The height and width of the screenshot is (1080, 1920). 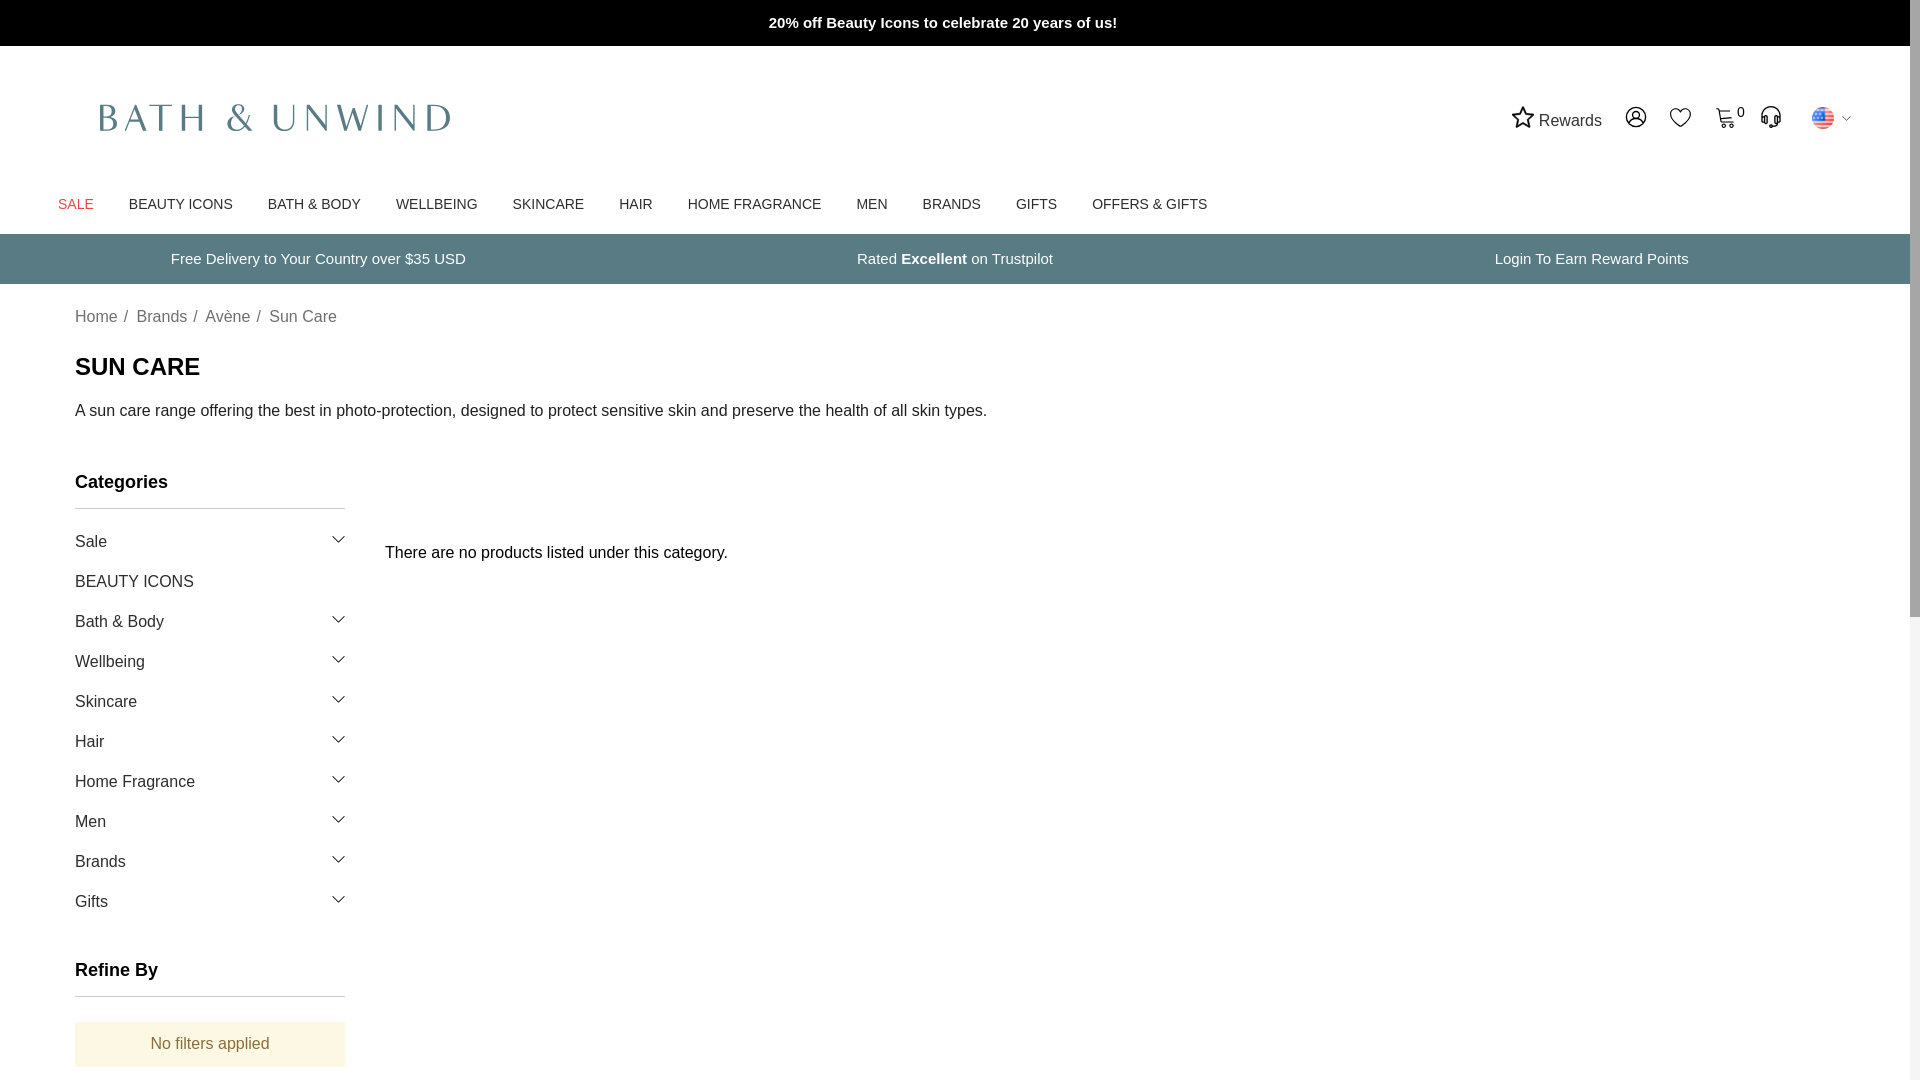 I want to click on WISH LISTS WISH LISTS, so click(x=1724, y=116).